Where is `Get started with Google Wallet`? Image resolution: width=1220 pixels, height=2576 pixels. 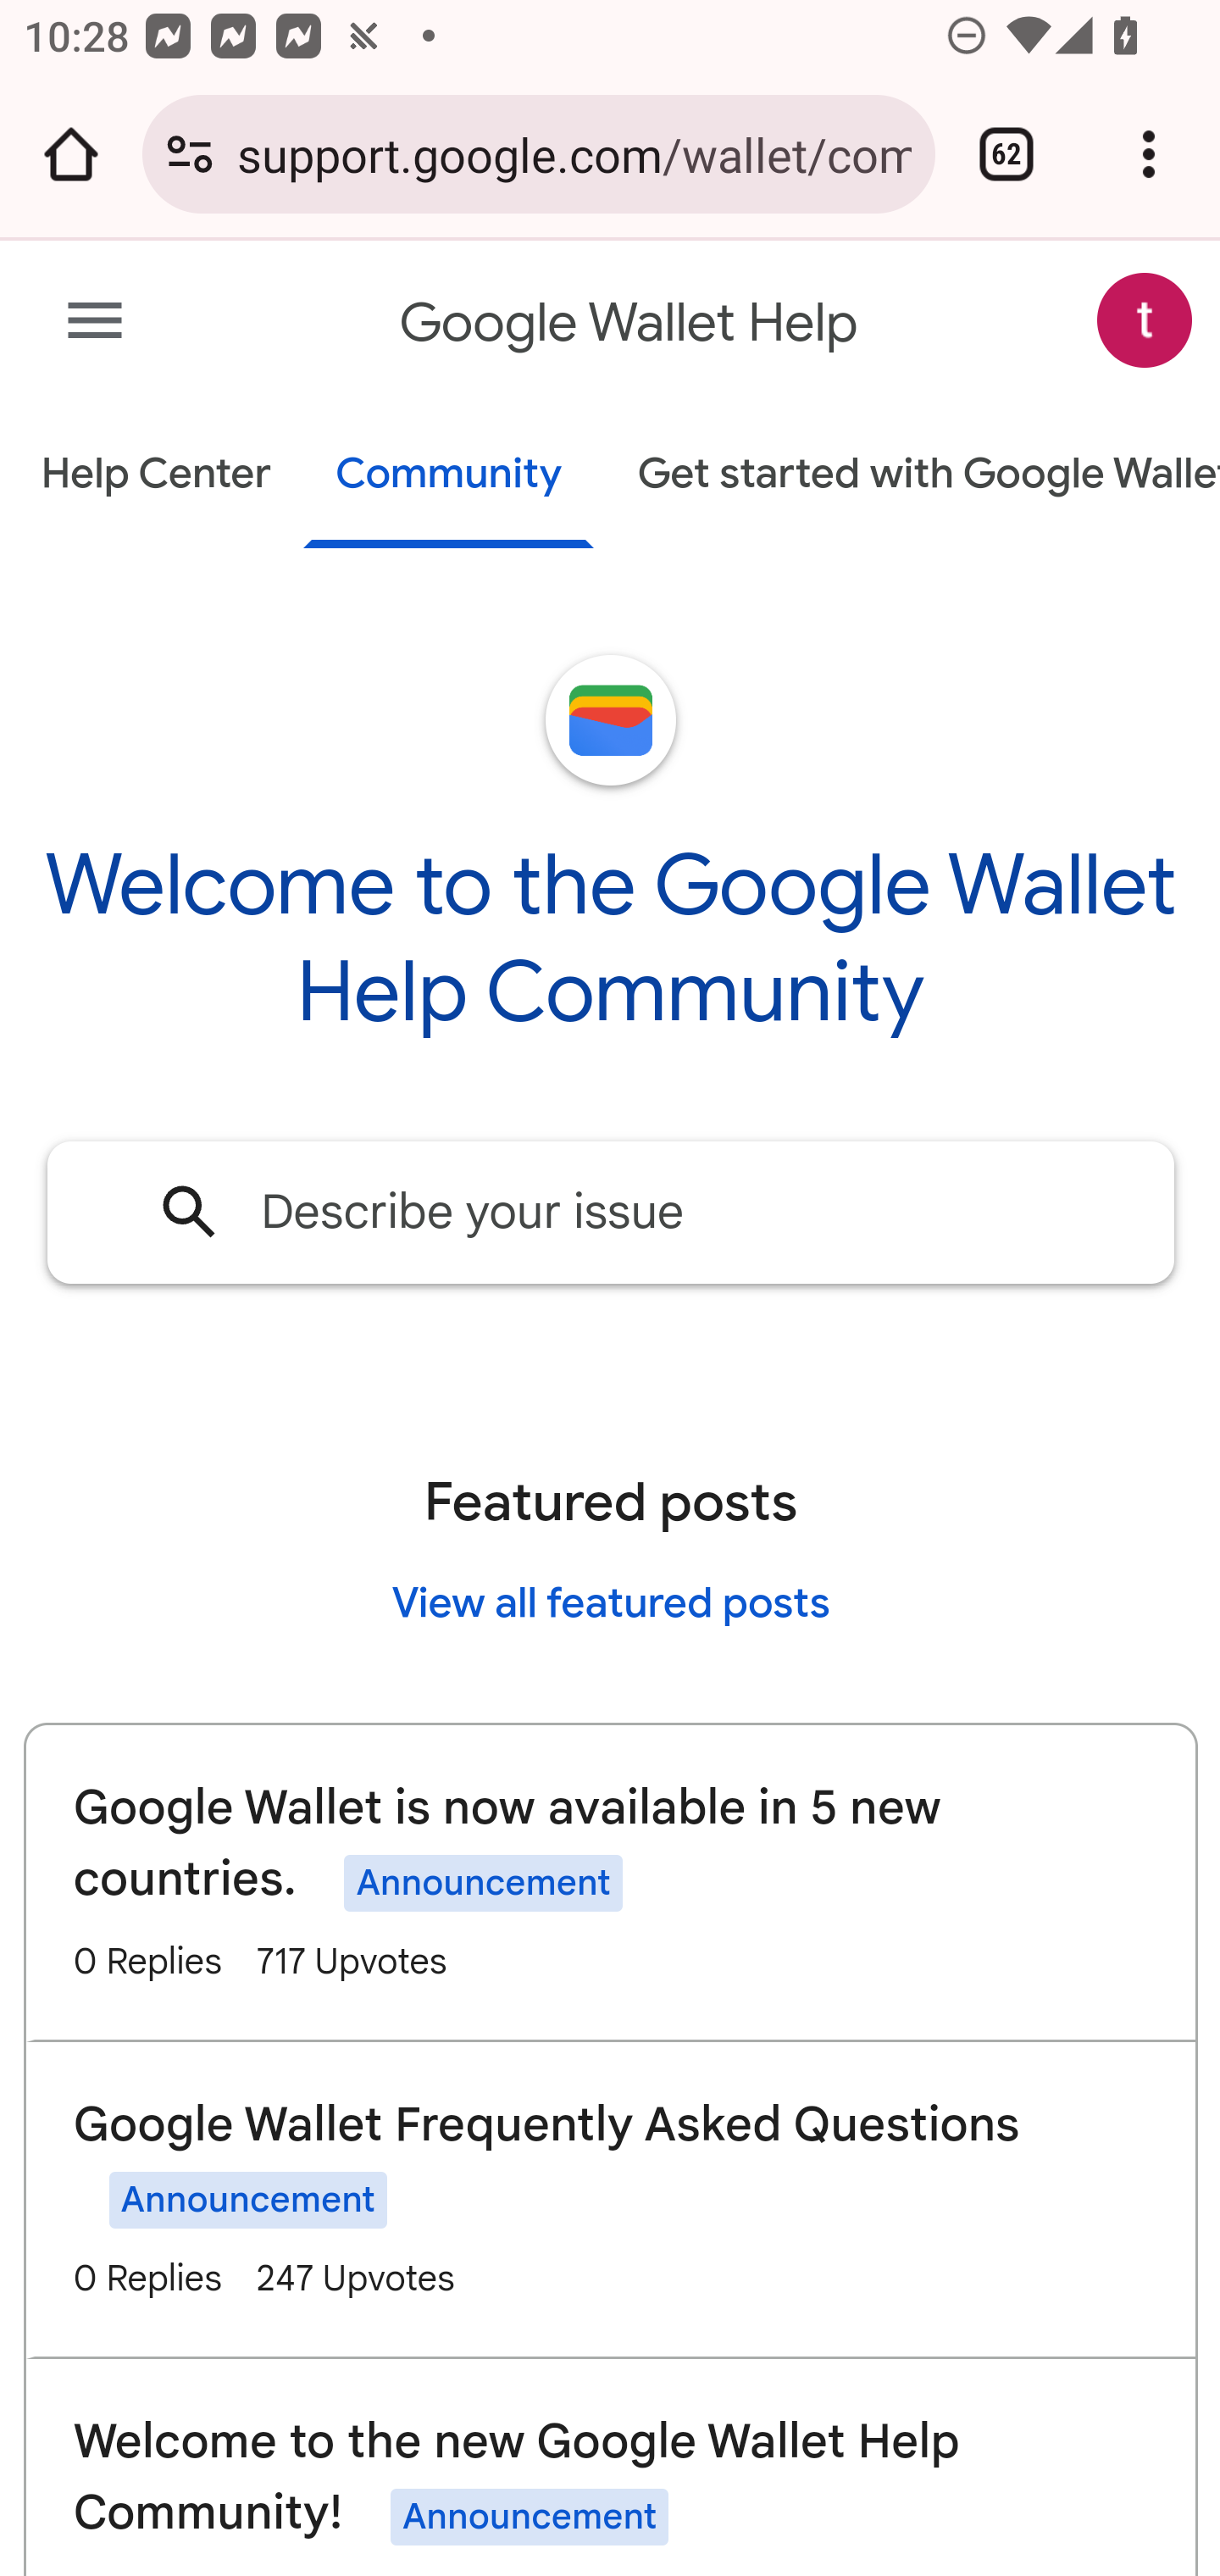 Get started with Google Wallet is located at coordinates (912, 476).